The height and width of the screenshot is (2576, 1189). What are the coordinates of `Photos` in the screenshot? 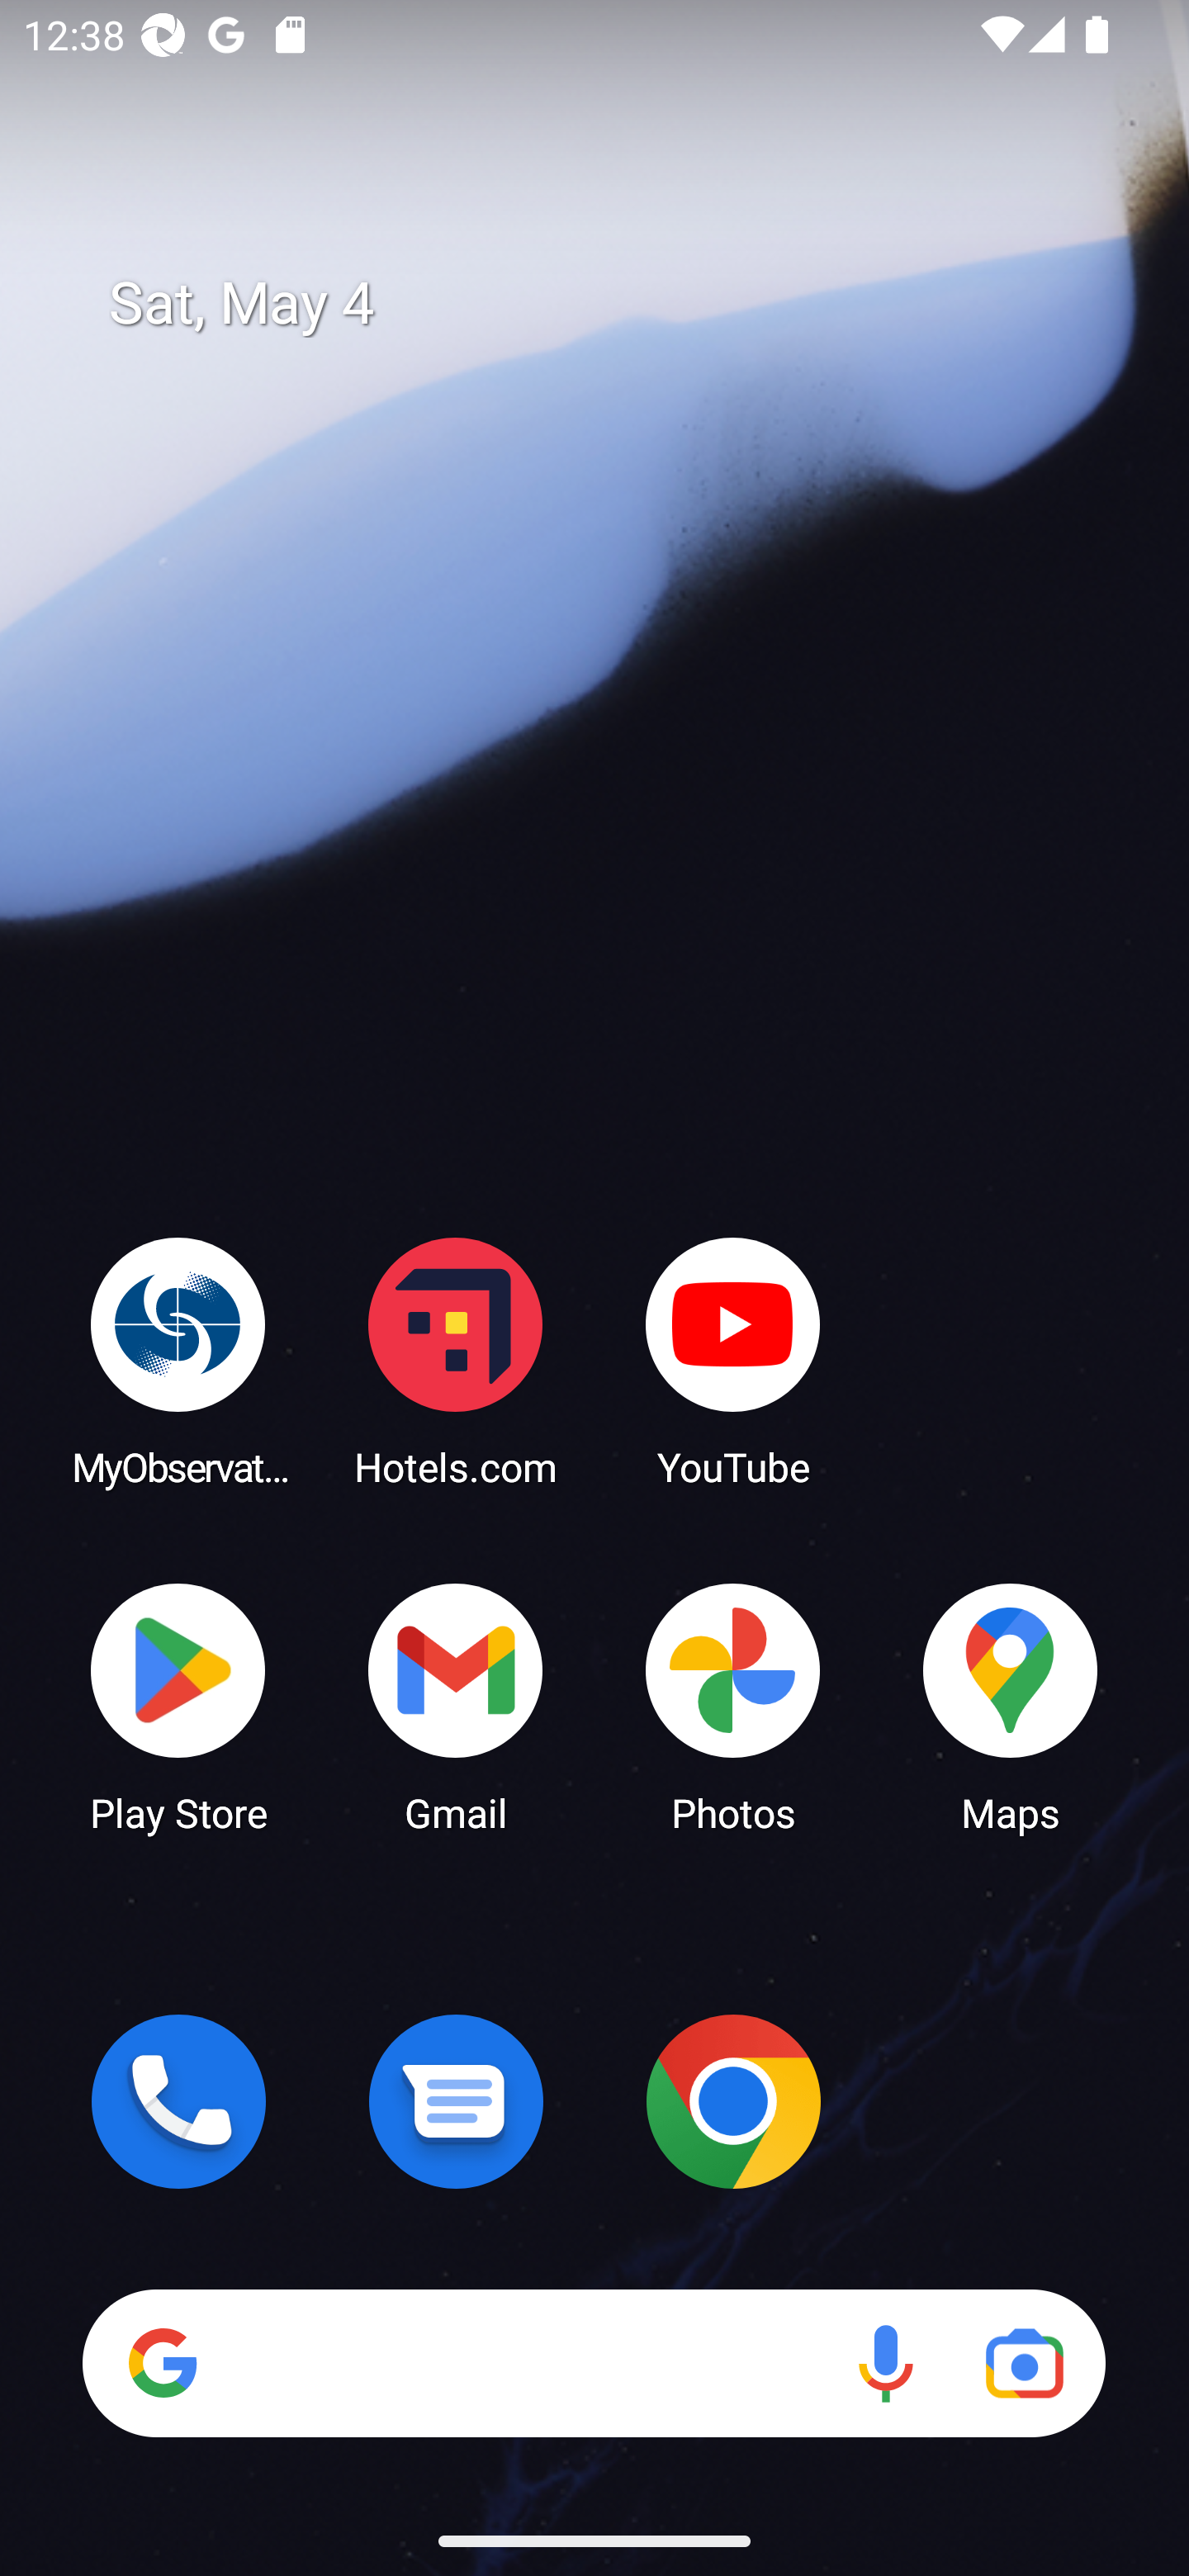 It's located at (733, 1706).